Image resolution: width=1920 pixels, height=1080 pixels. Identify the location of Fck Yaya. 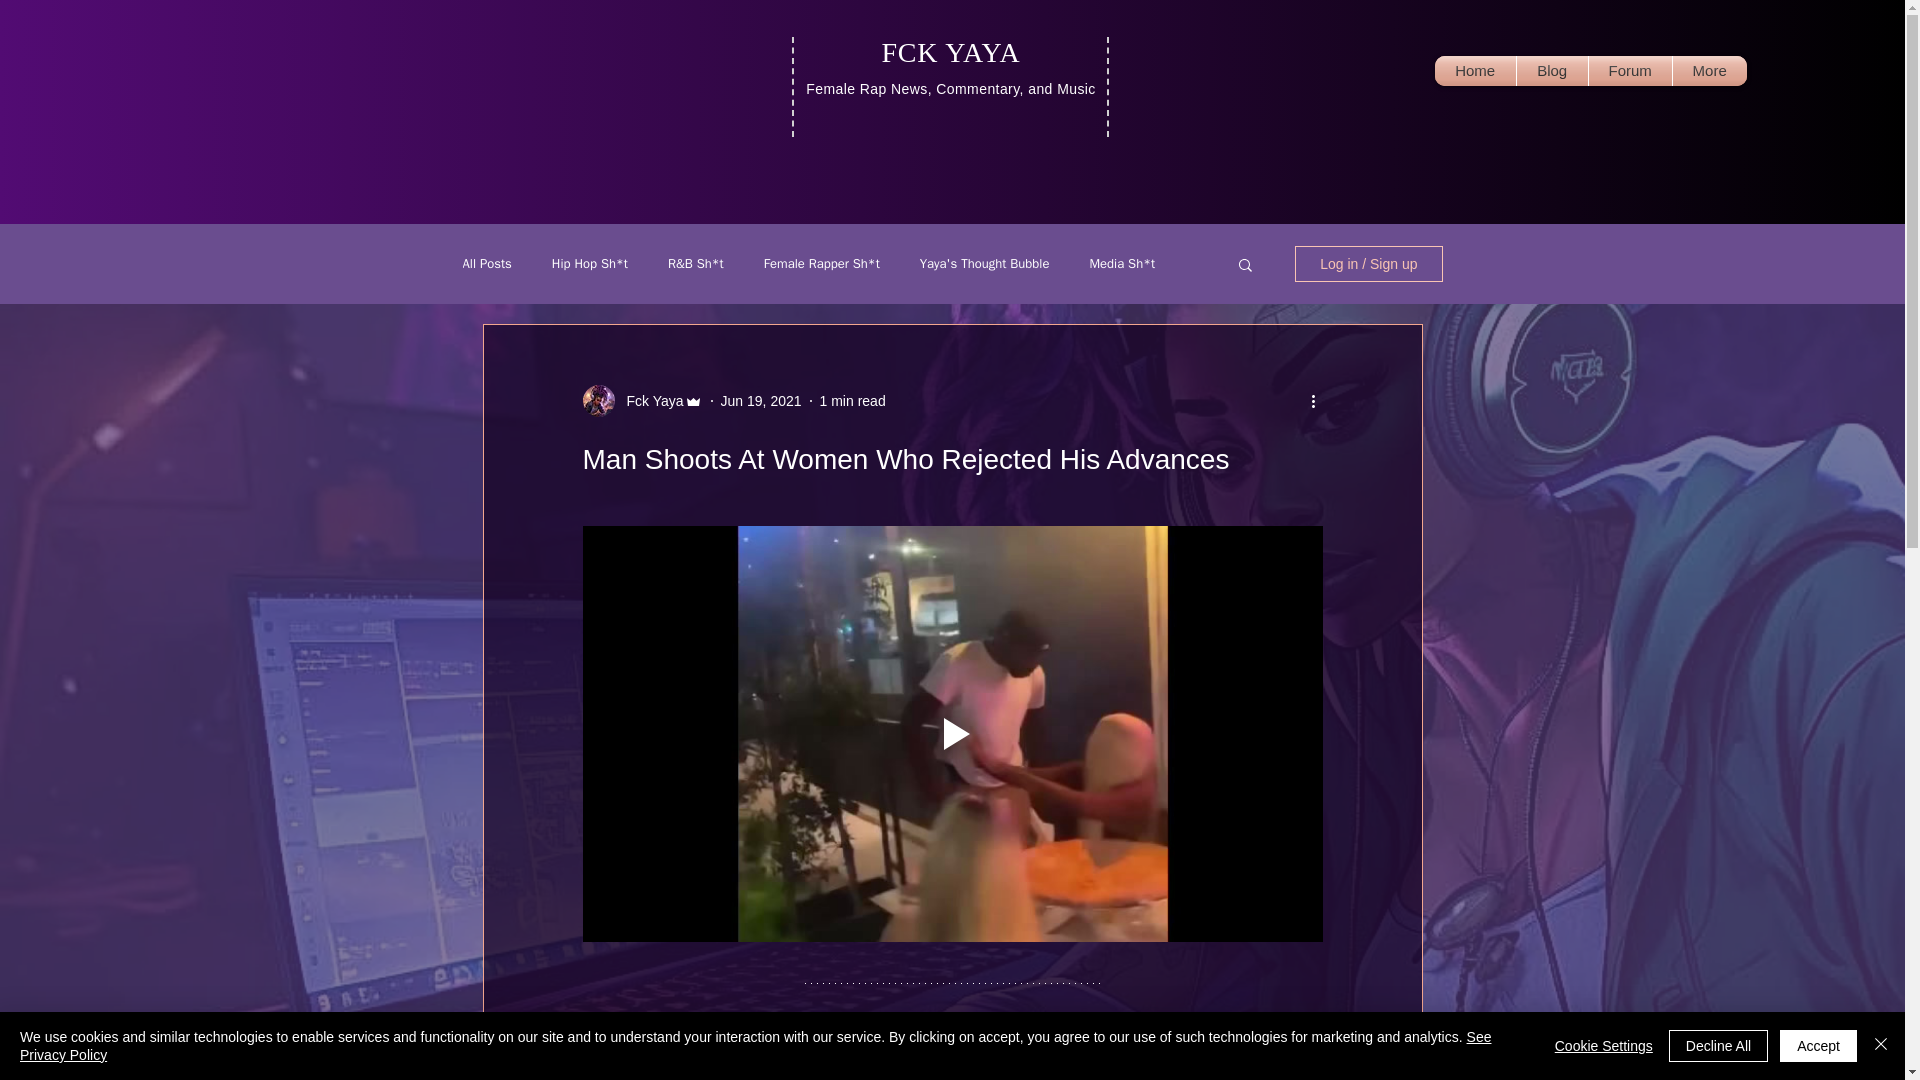
(642, 400).